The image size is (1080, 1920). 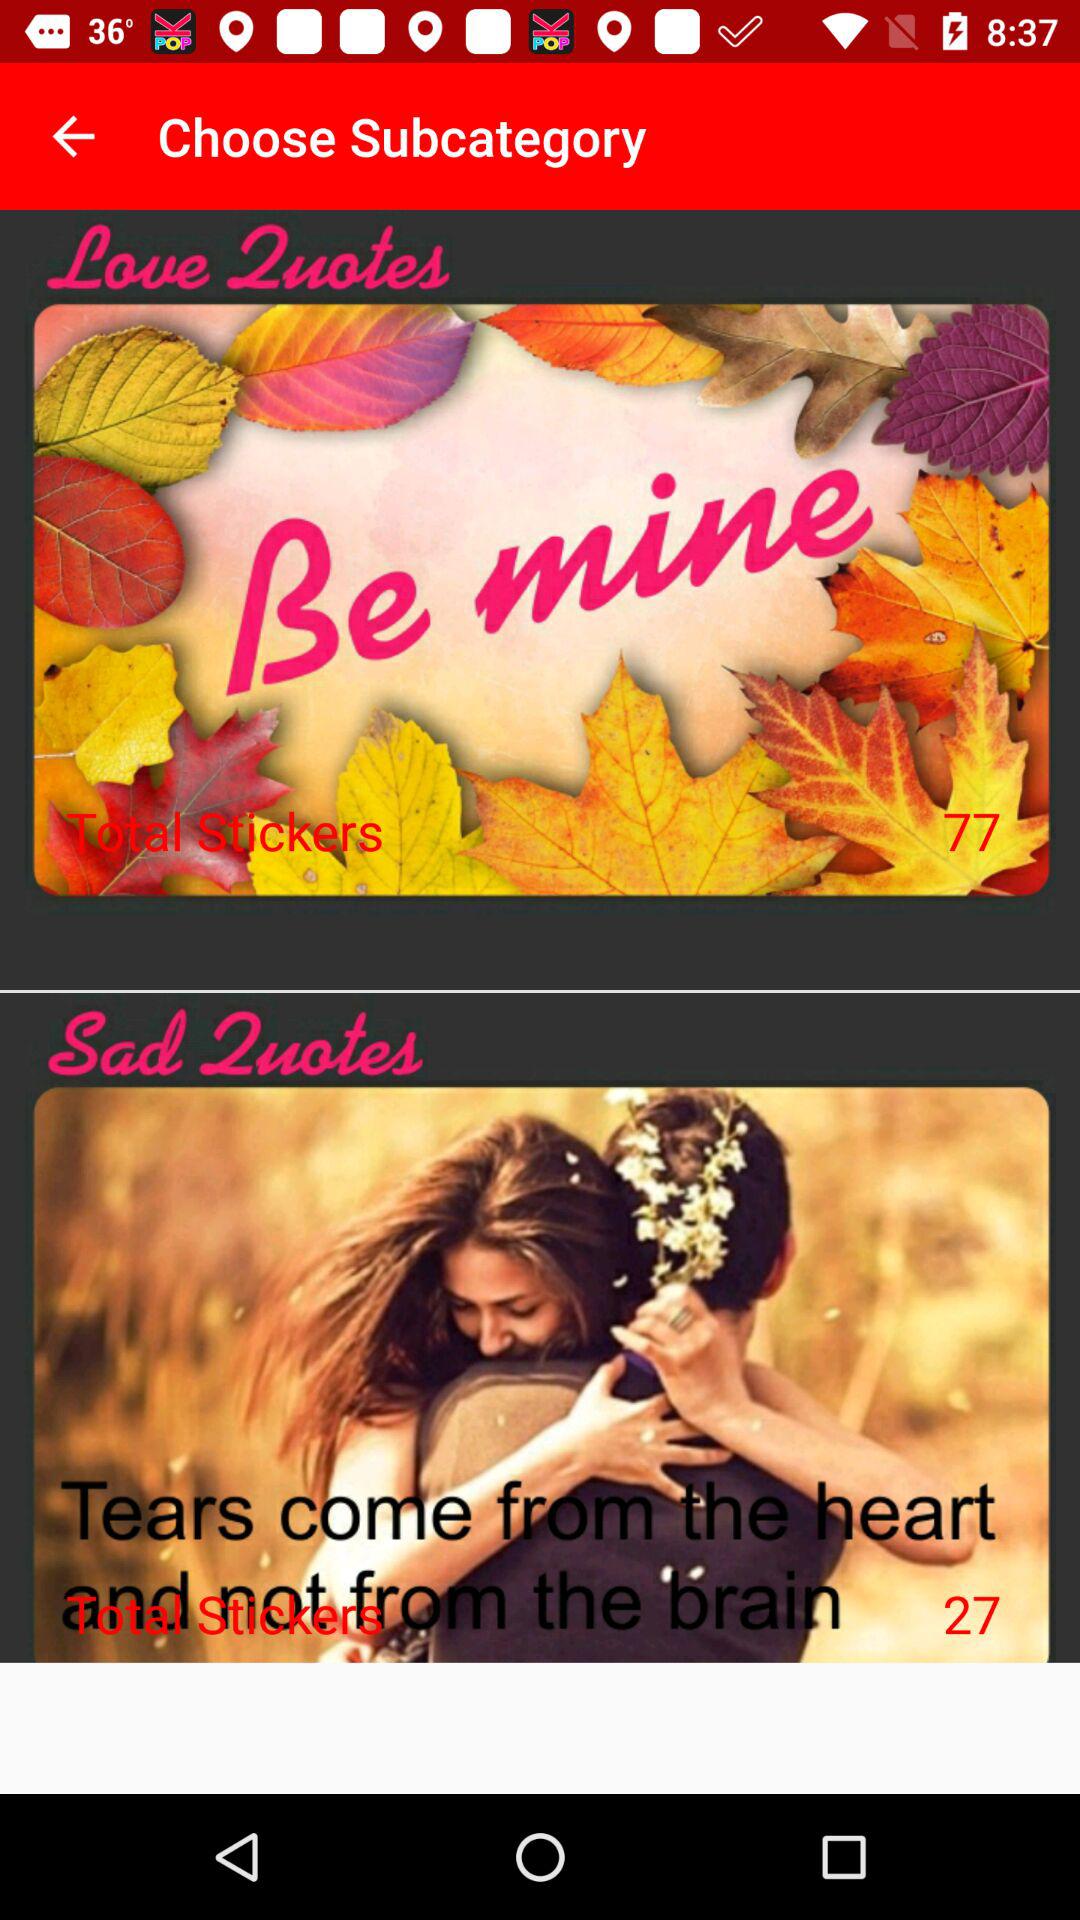 I want to click on turn off the item on the right, so click(x=972, y=830).